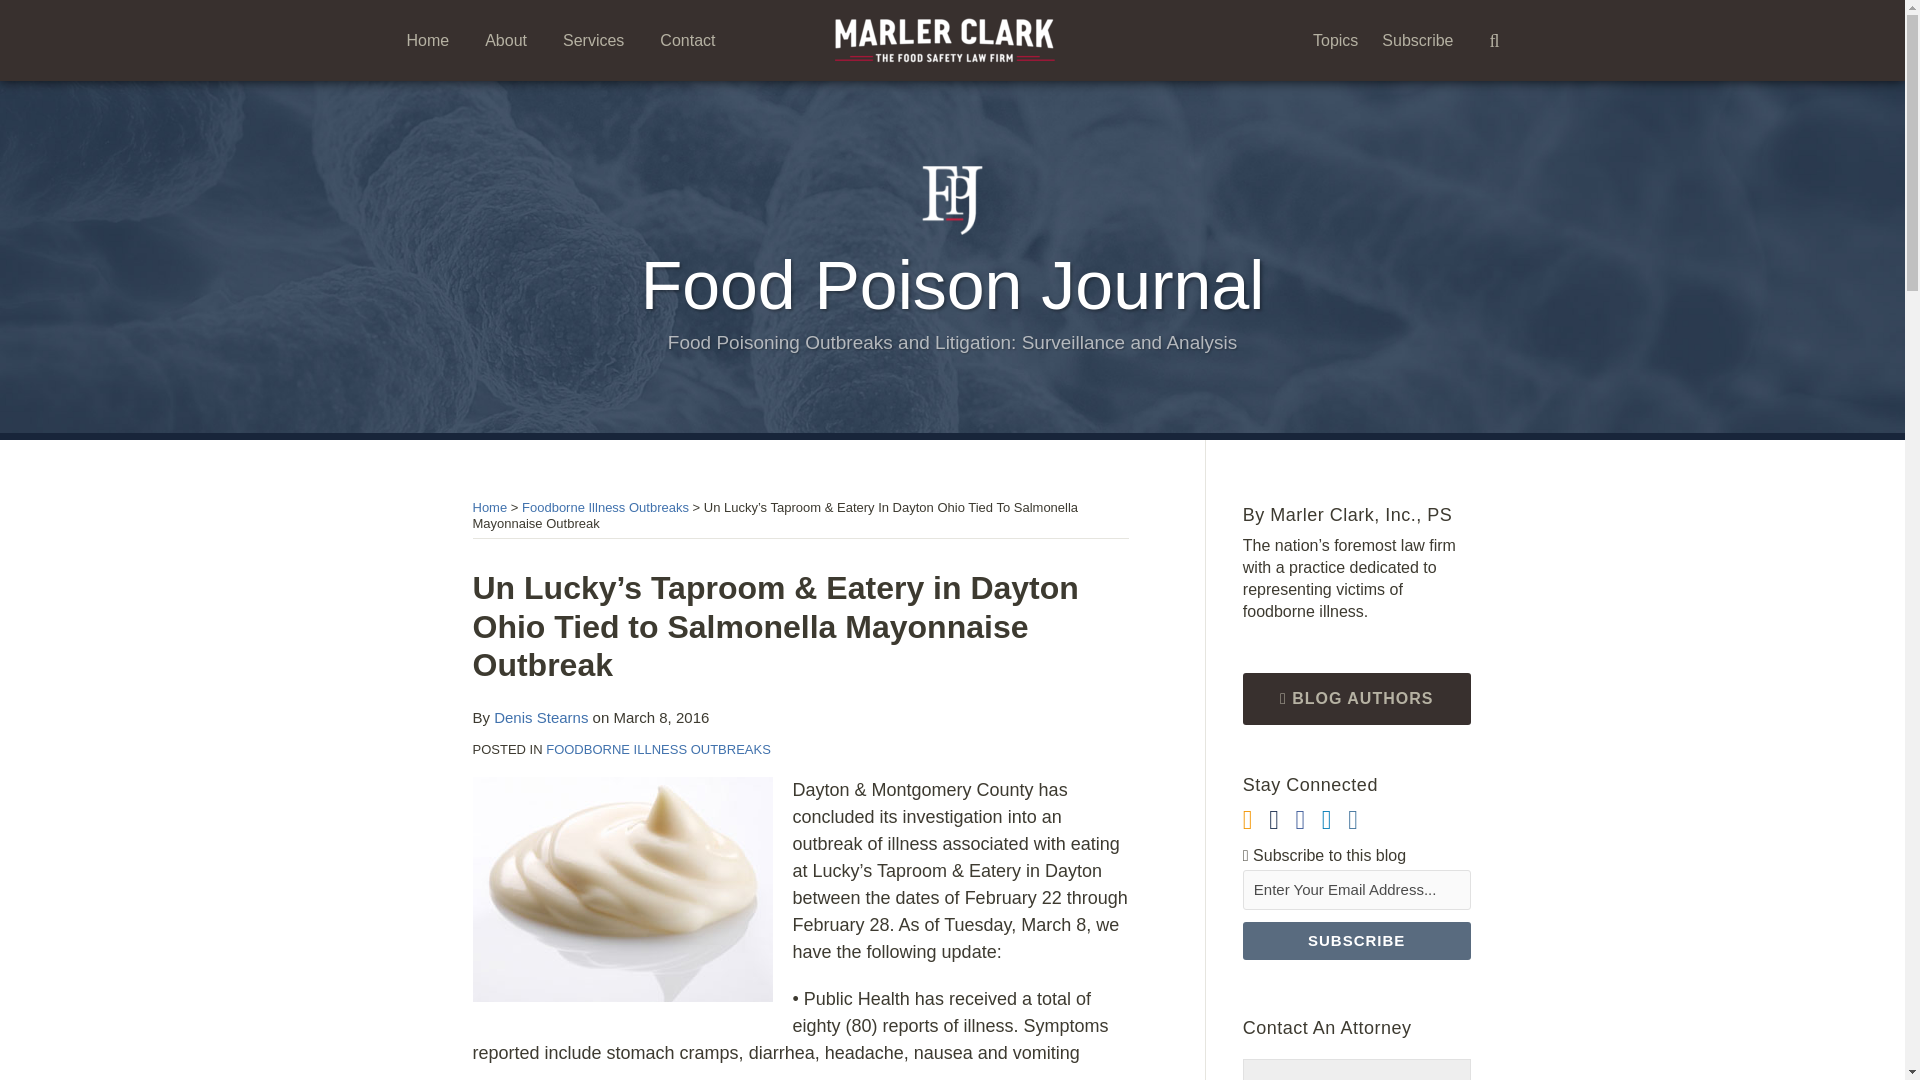  What do you see at coordinates (1335, 40) in the screenshot?
I see `Topics` at bounding box center [1335, 40].